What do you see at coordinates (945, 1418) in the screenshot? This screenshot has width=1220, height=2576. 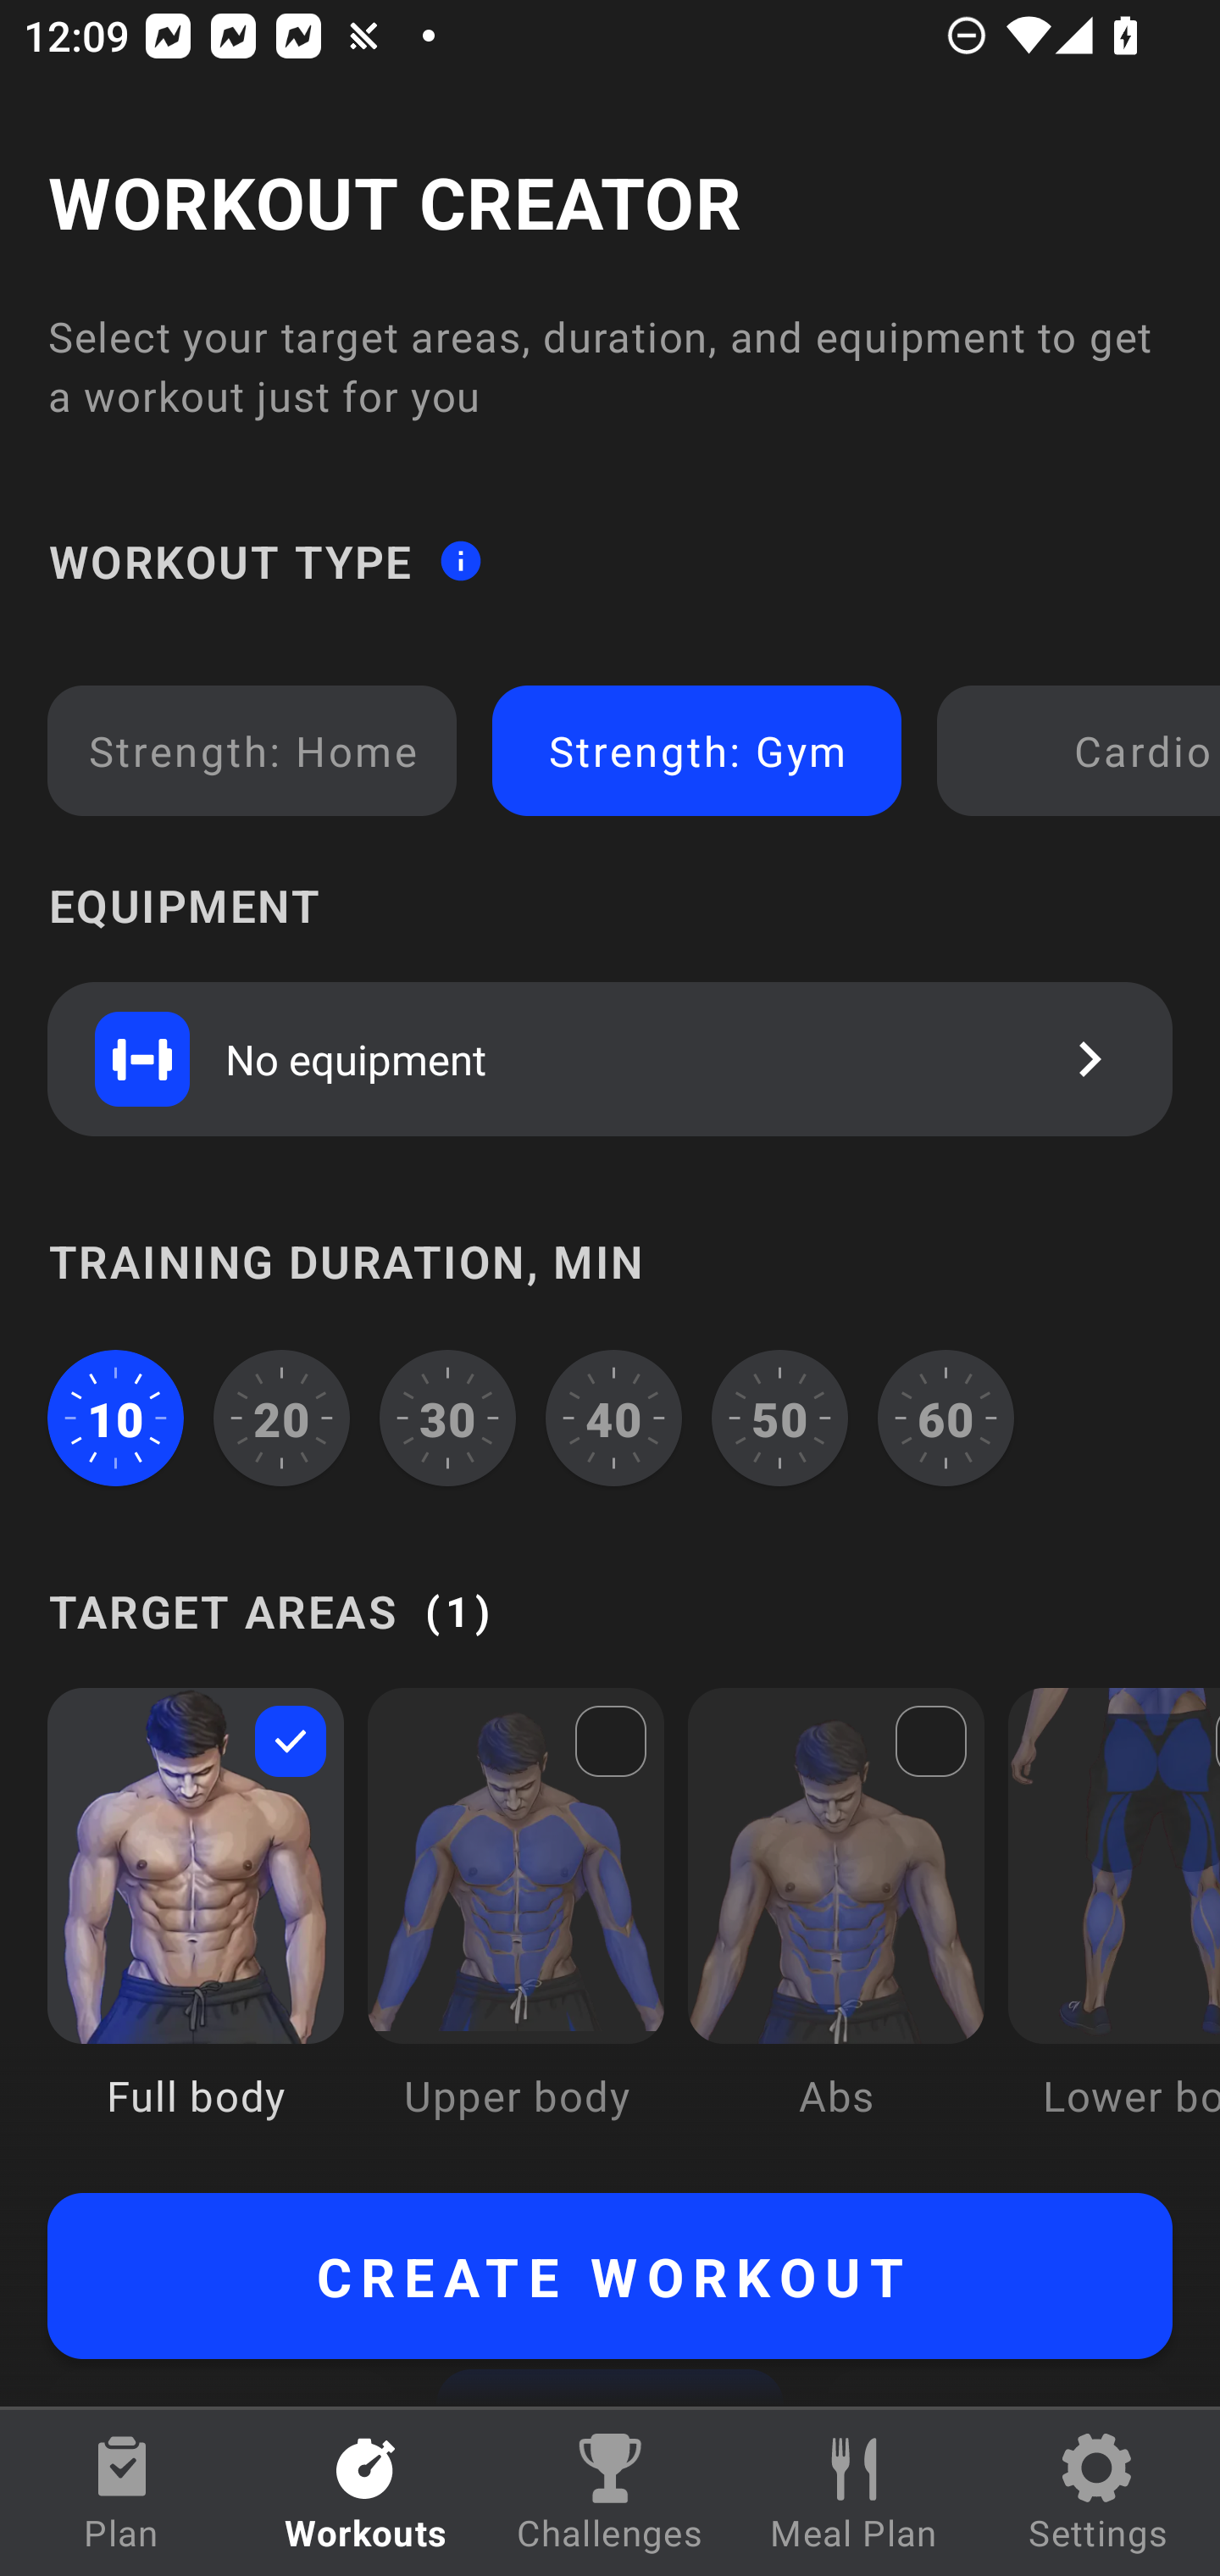 I see `60` at bounding box center [945, 1418].